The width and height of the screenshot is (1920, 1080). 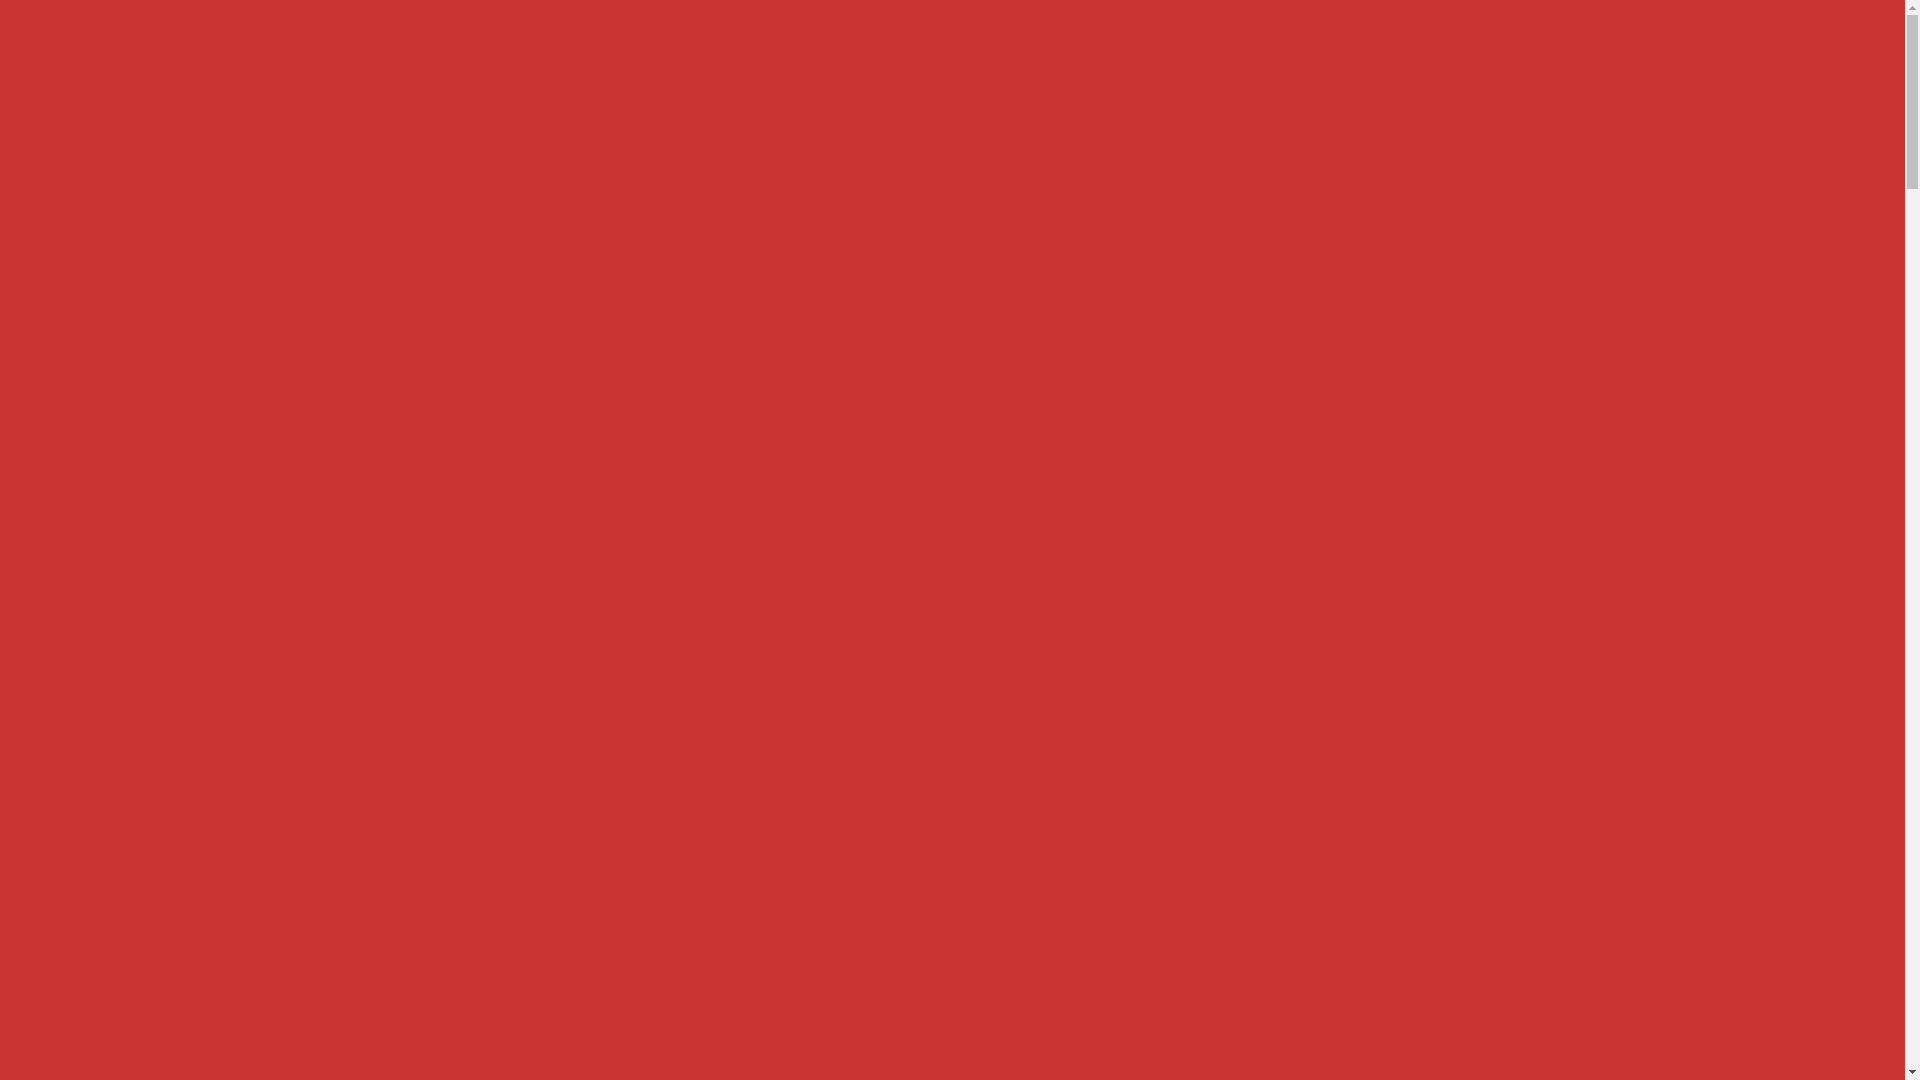 I want to click on GALLERY, so click(x=1036, y=51).